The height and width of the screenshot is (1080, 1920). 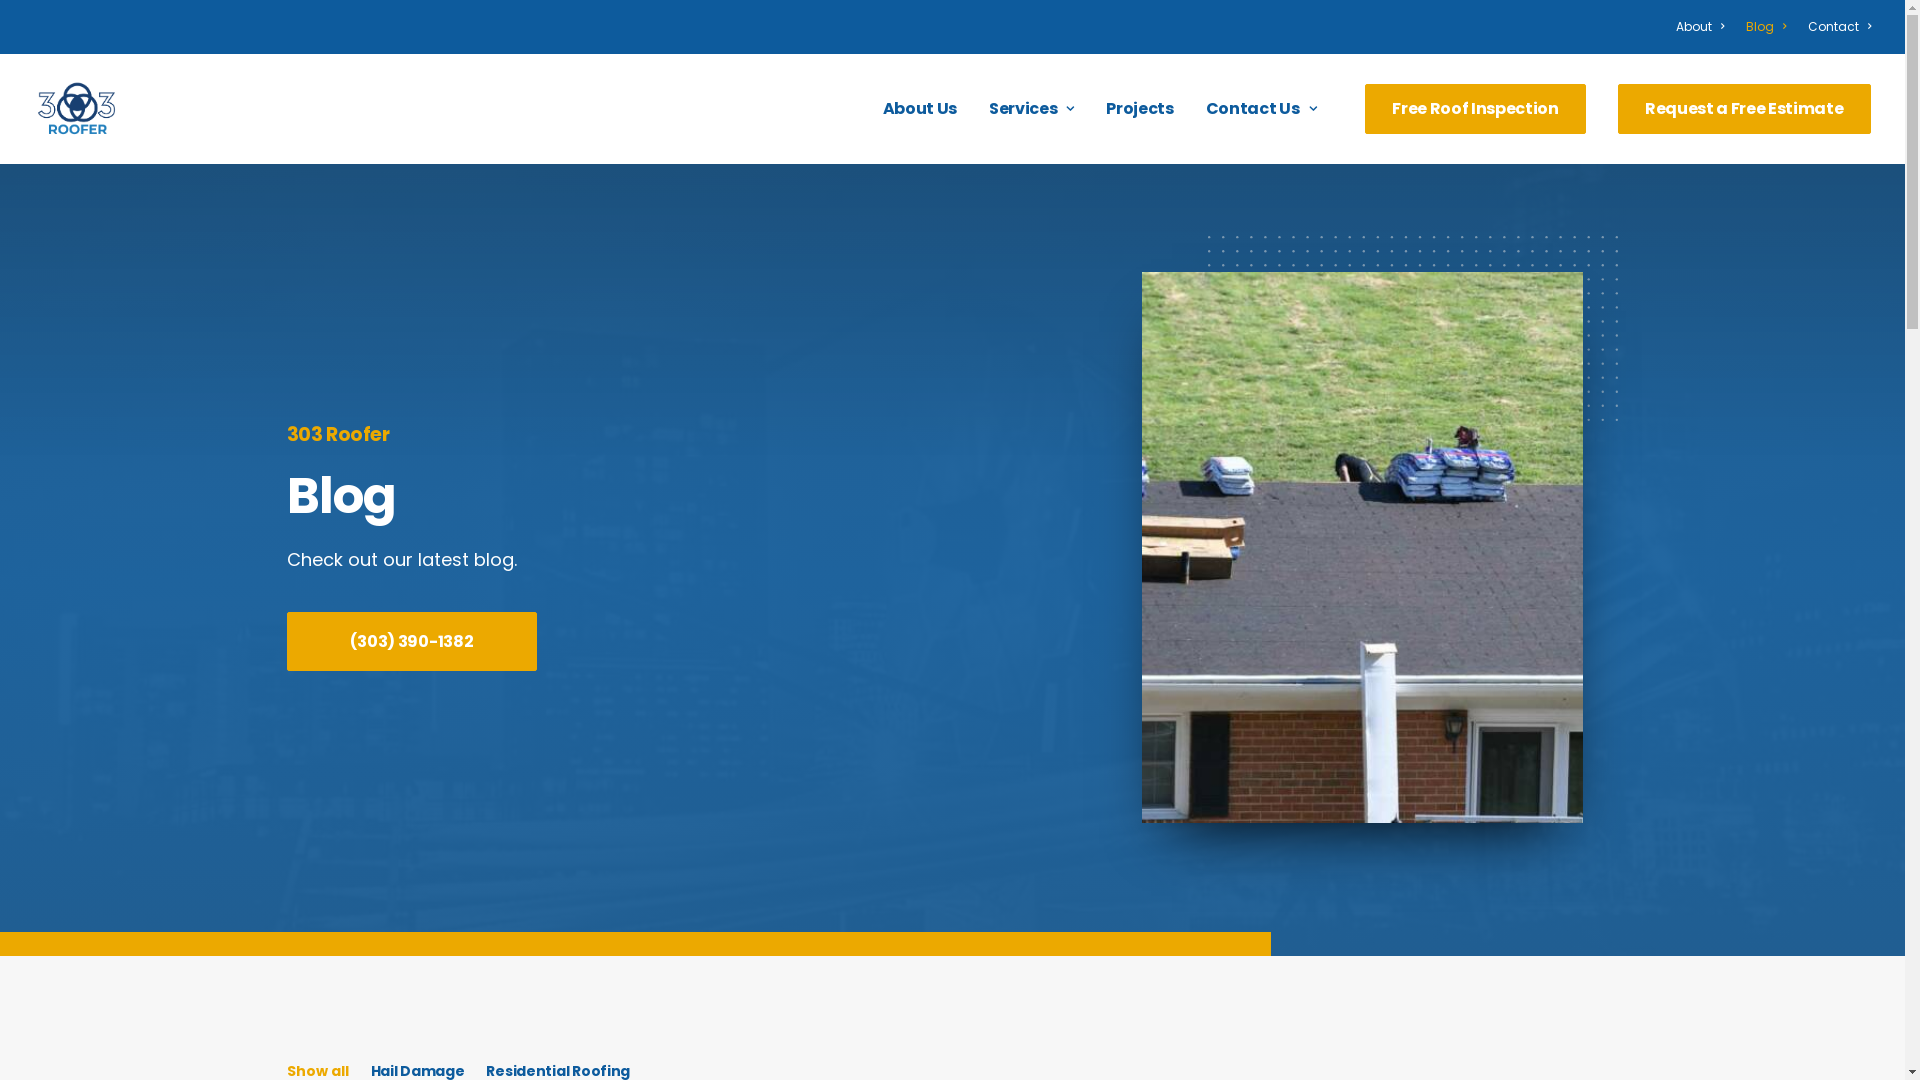 What do you see at coordinates (1835, 27) in the screenshot?
I see `Contact` at bounding box center [1835, 27].